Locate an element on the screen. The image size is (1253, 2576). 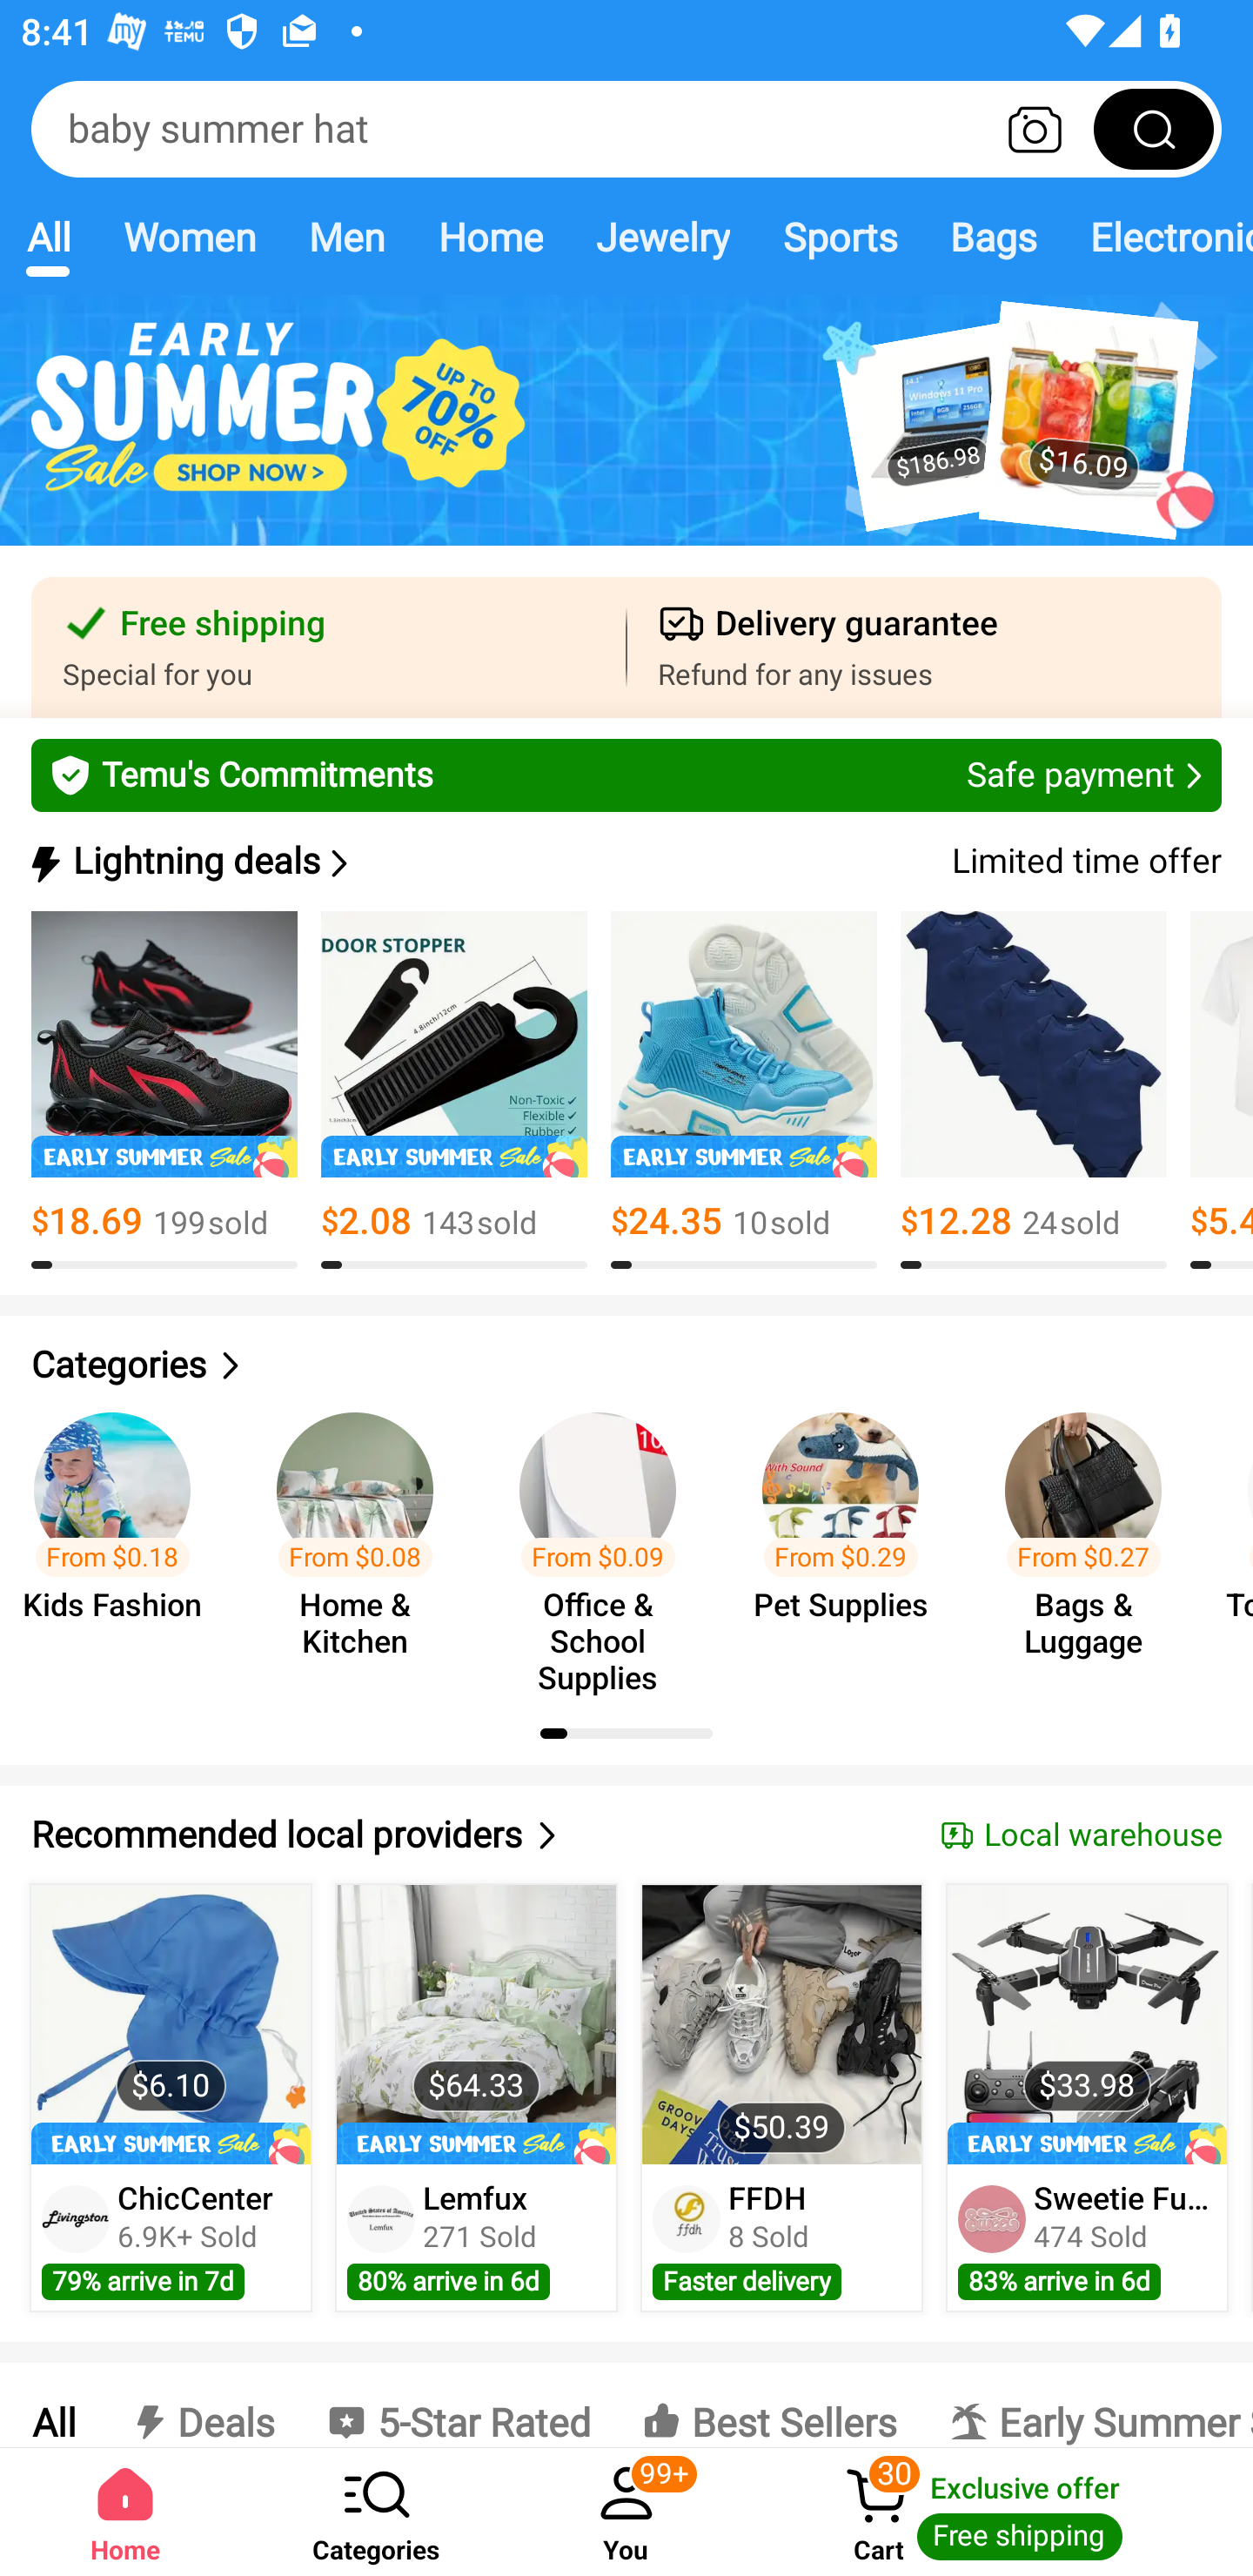
$33.98 is located at coordinates (1086, 2024).